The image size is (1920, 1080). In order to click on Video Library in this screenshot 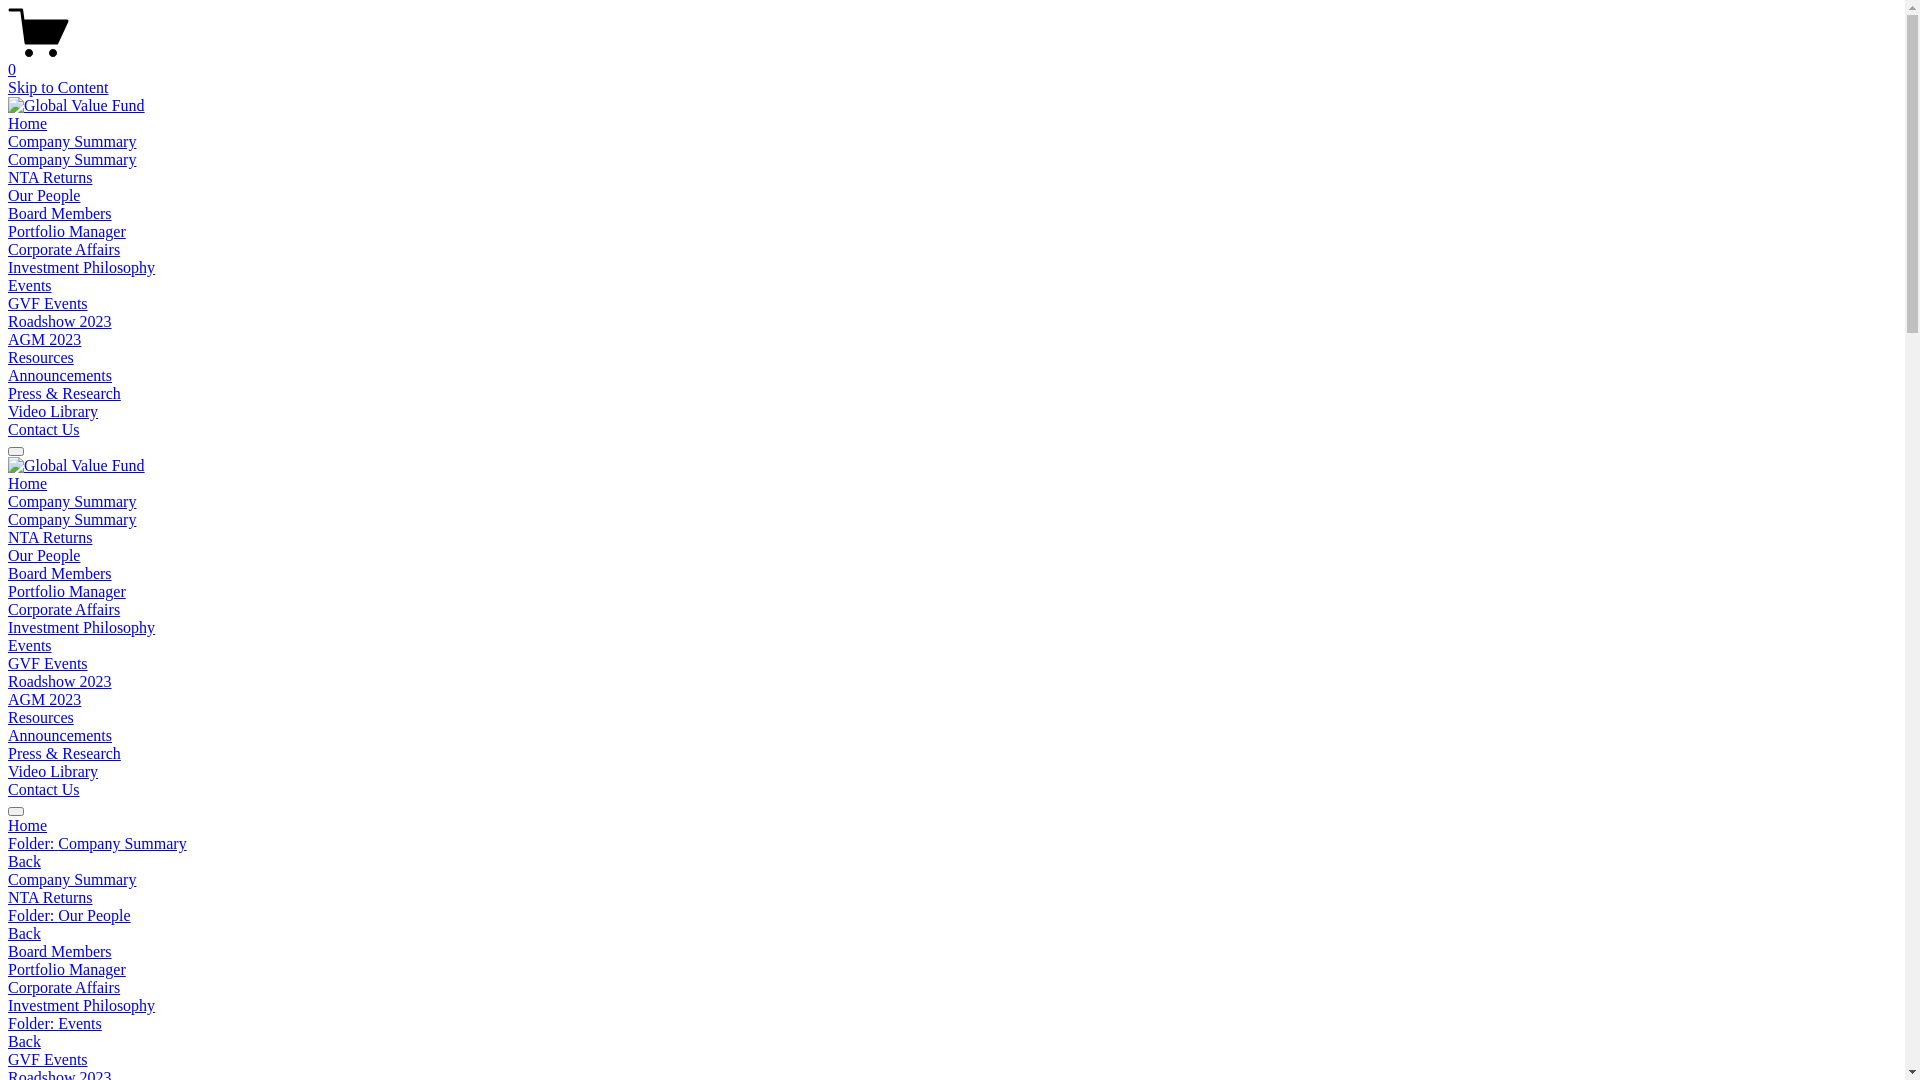, I will do `click(53, 772)`.